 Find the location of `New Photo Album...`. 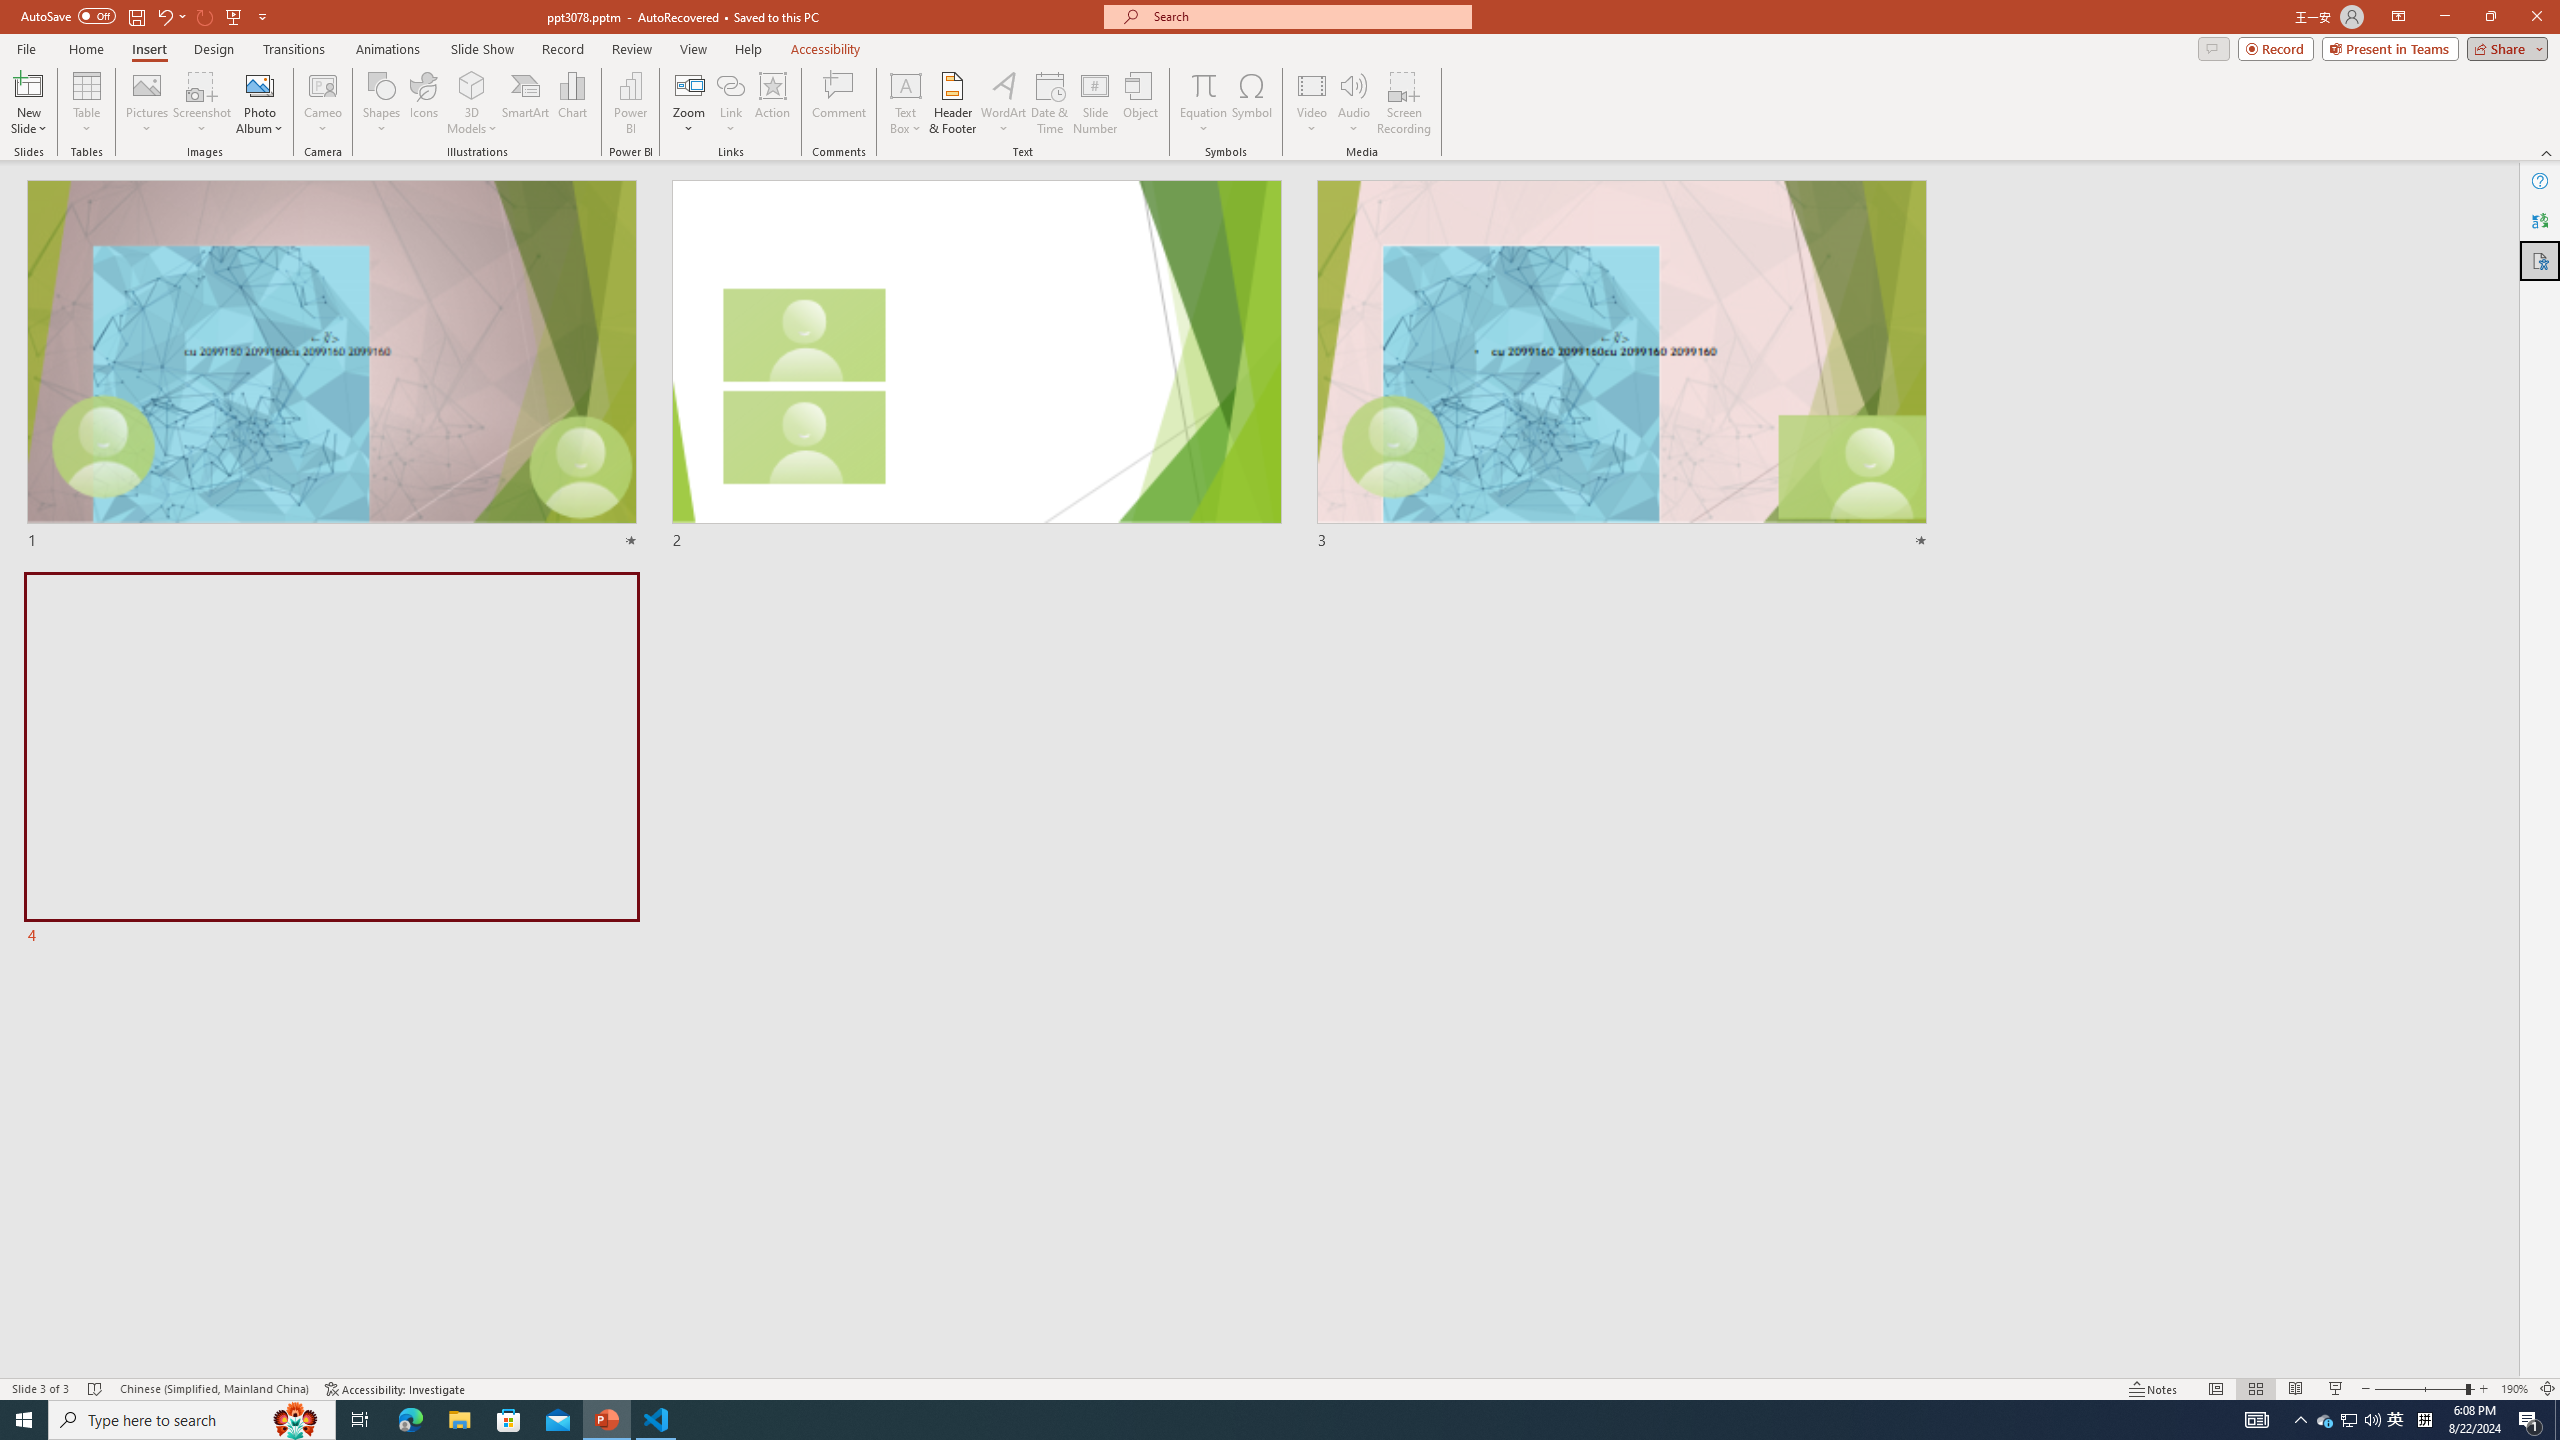

New Photo Album... is located at coordinates (259, 85).